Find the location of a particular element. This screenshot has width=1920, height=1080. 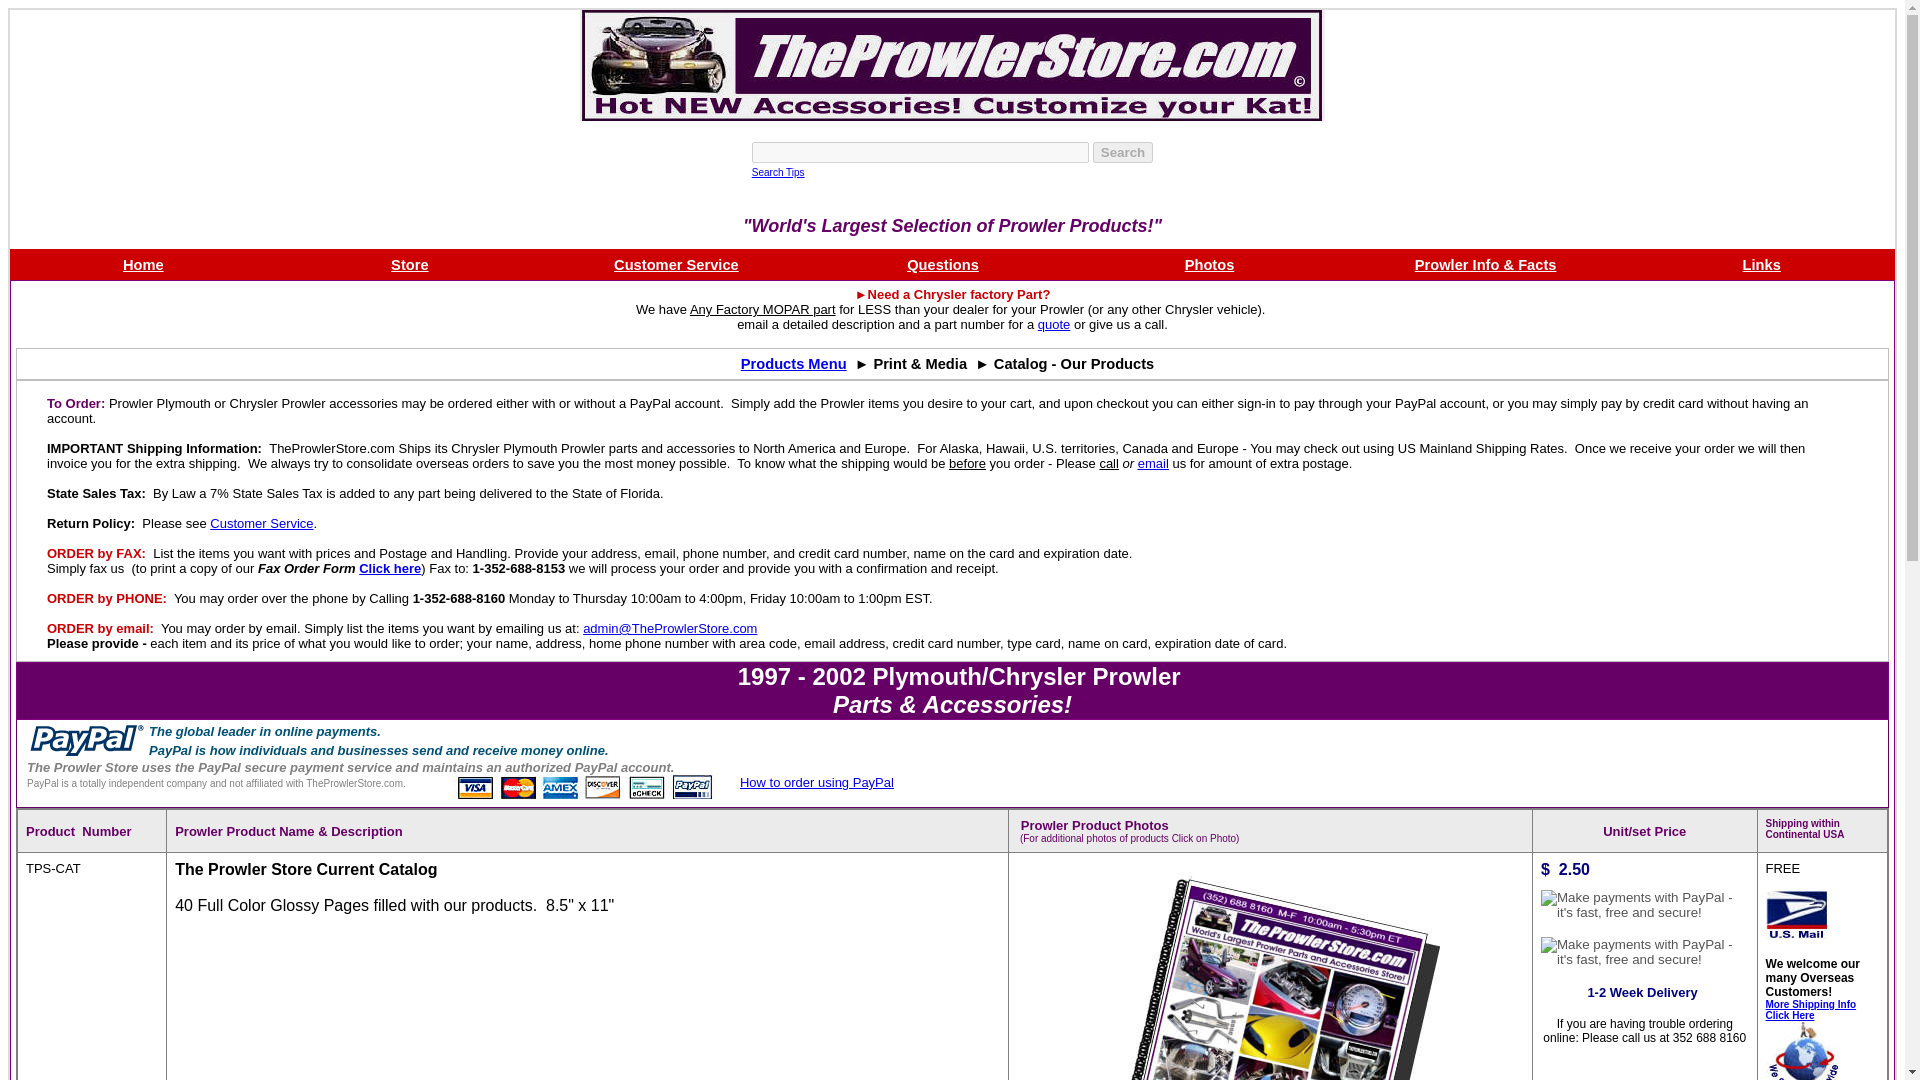

Products Menu is located at coordinates (794, 364).